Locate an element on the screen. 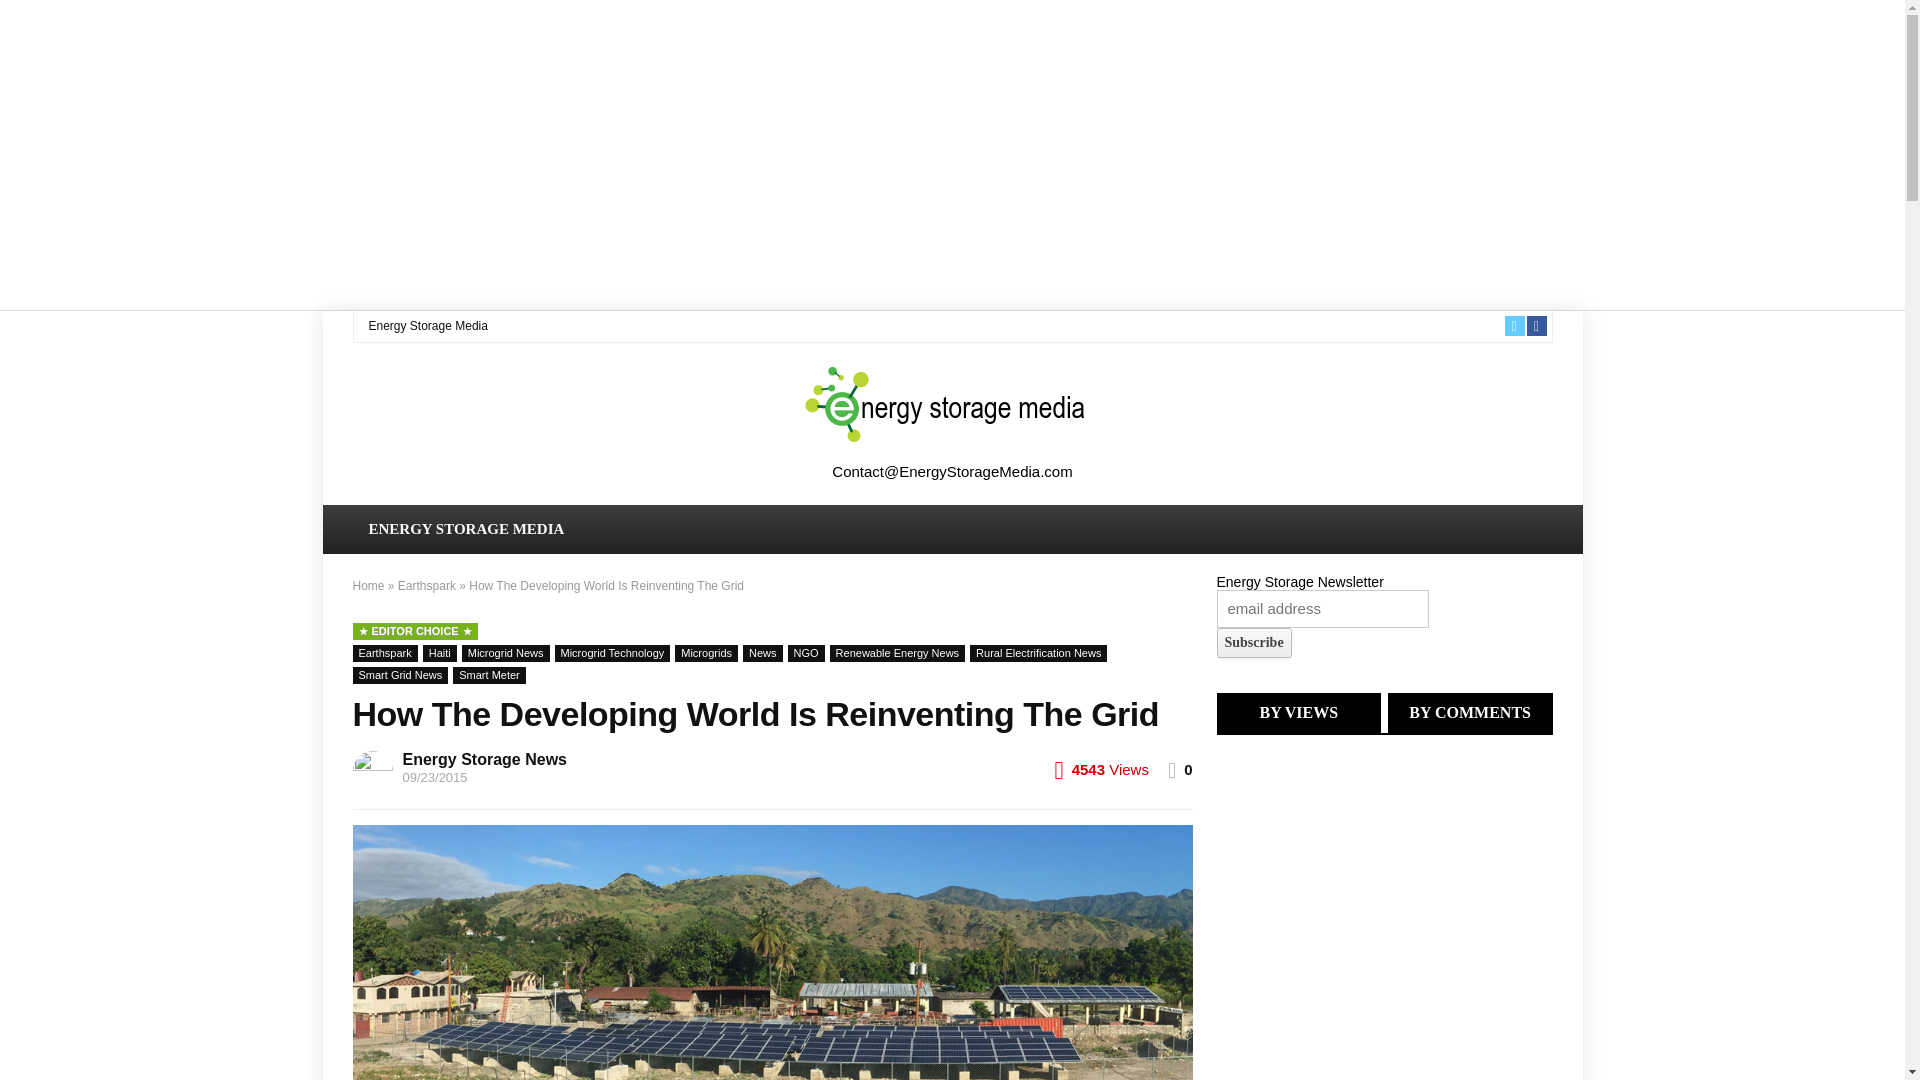 The height and width of the screenshot is (1080, 1920). View all posts in NGO is located at coordinates (806, 653).